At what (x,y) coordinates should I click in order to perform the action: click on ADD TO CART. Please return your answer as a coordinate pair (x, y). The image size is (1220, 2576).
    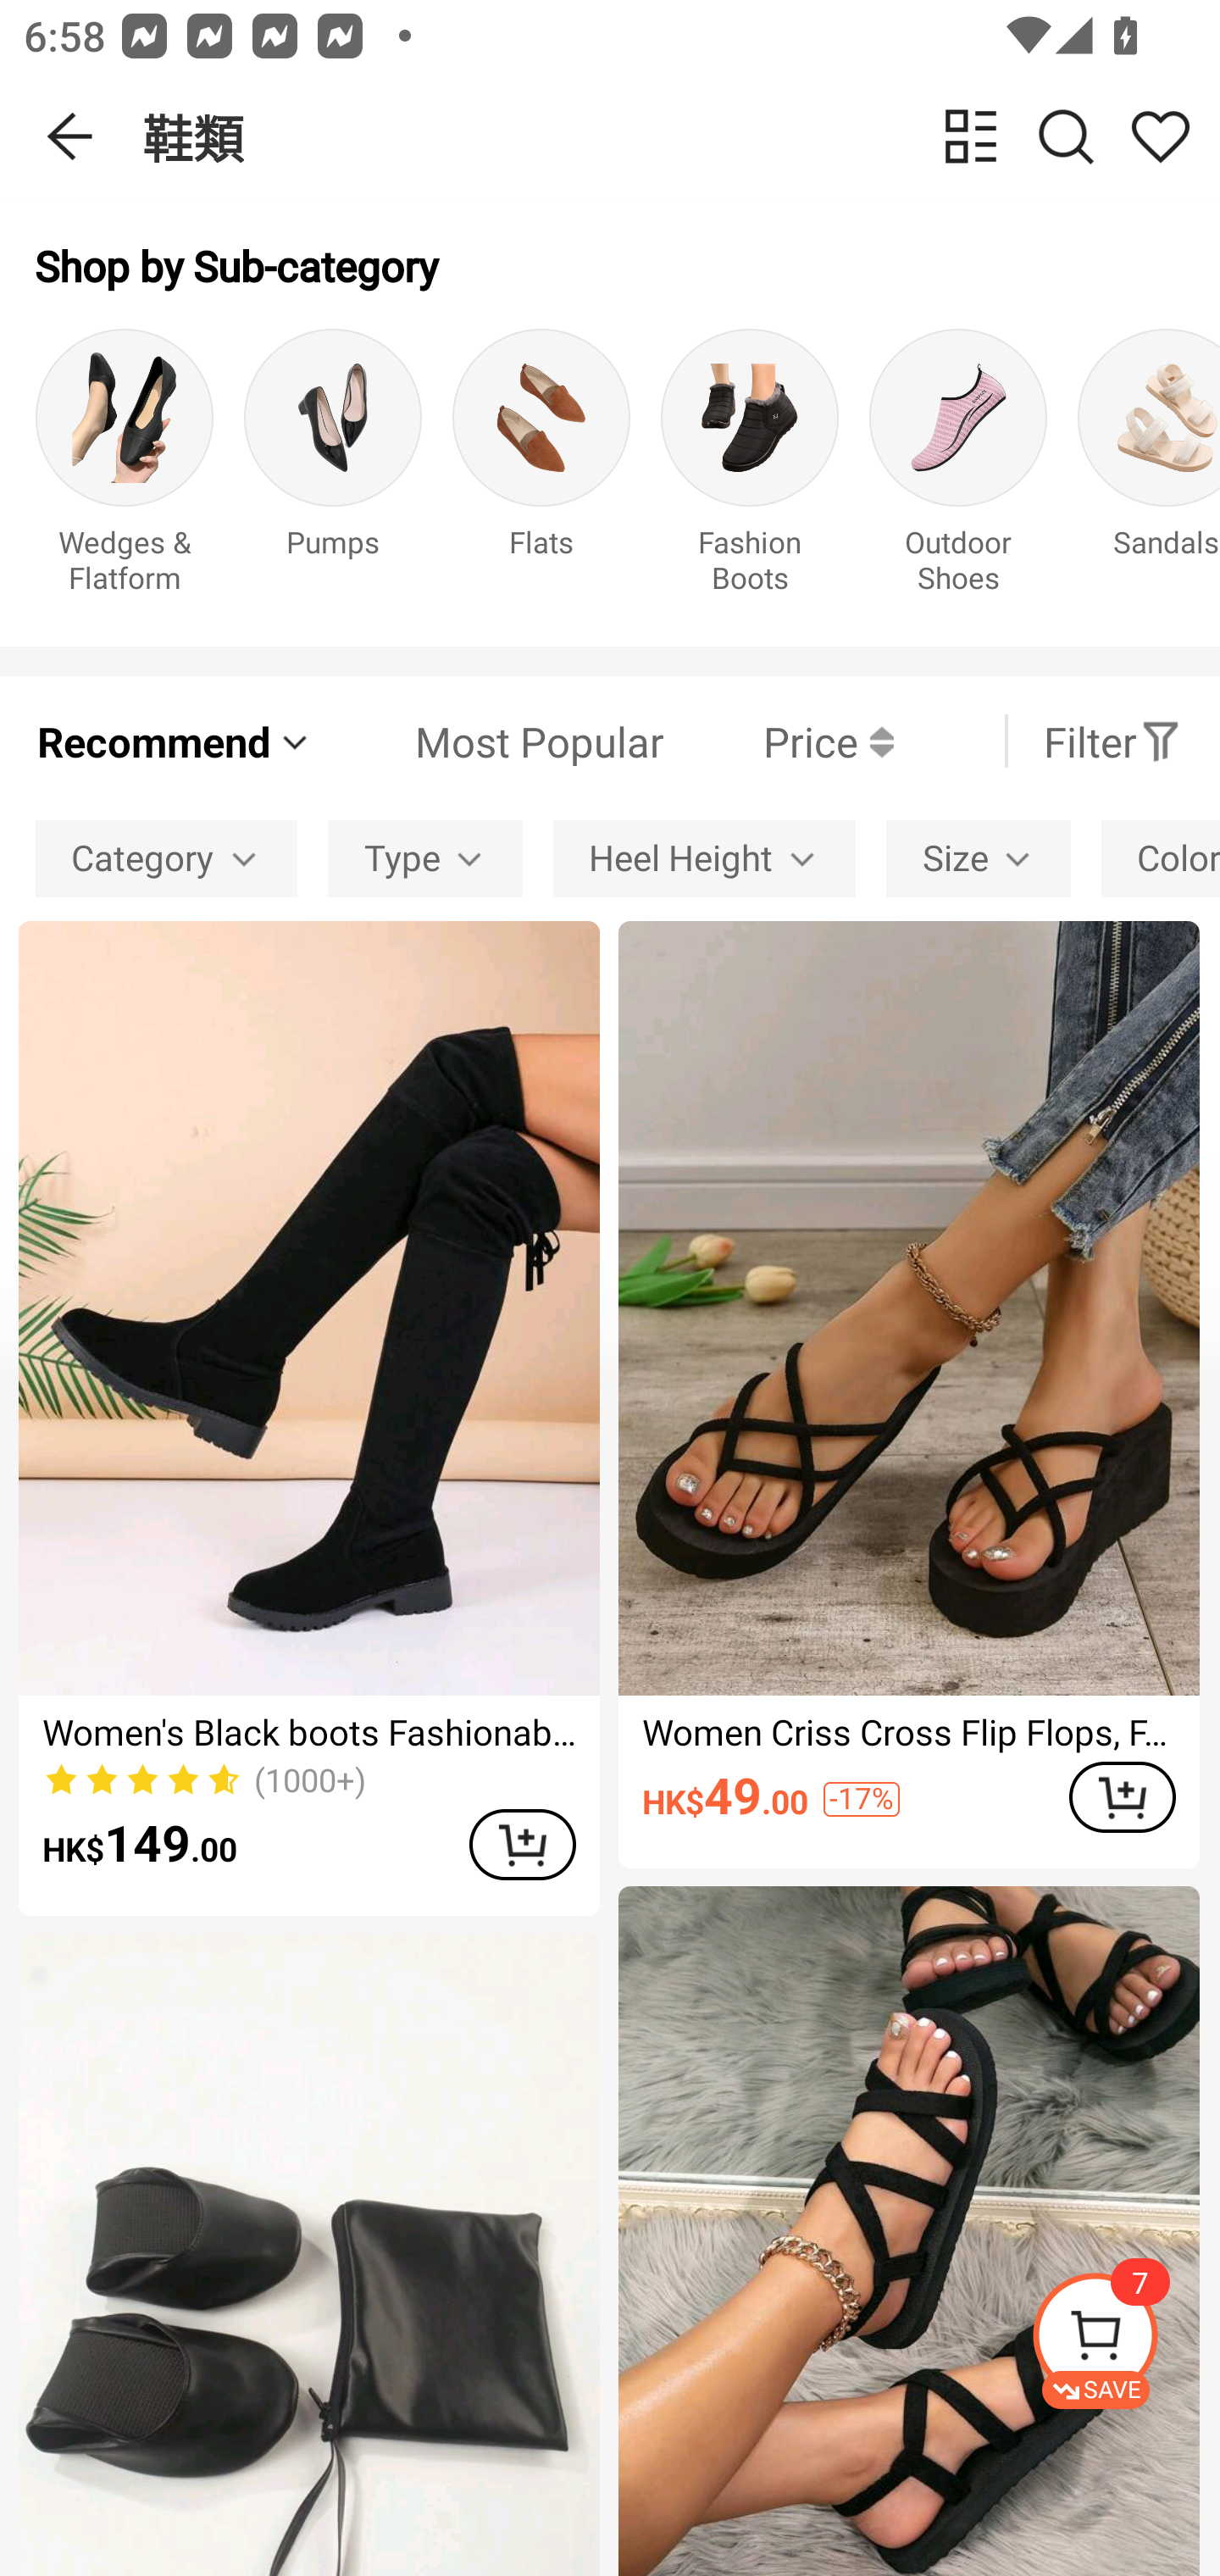
    Looking at the image, I should click on (1122, 1798).